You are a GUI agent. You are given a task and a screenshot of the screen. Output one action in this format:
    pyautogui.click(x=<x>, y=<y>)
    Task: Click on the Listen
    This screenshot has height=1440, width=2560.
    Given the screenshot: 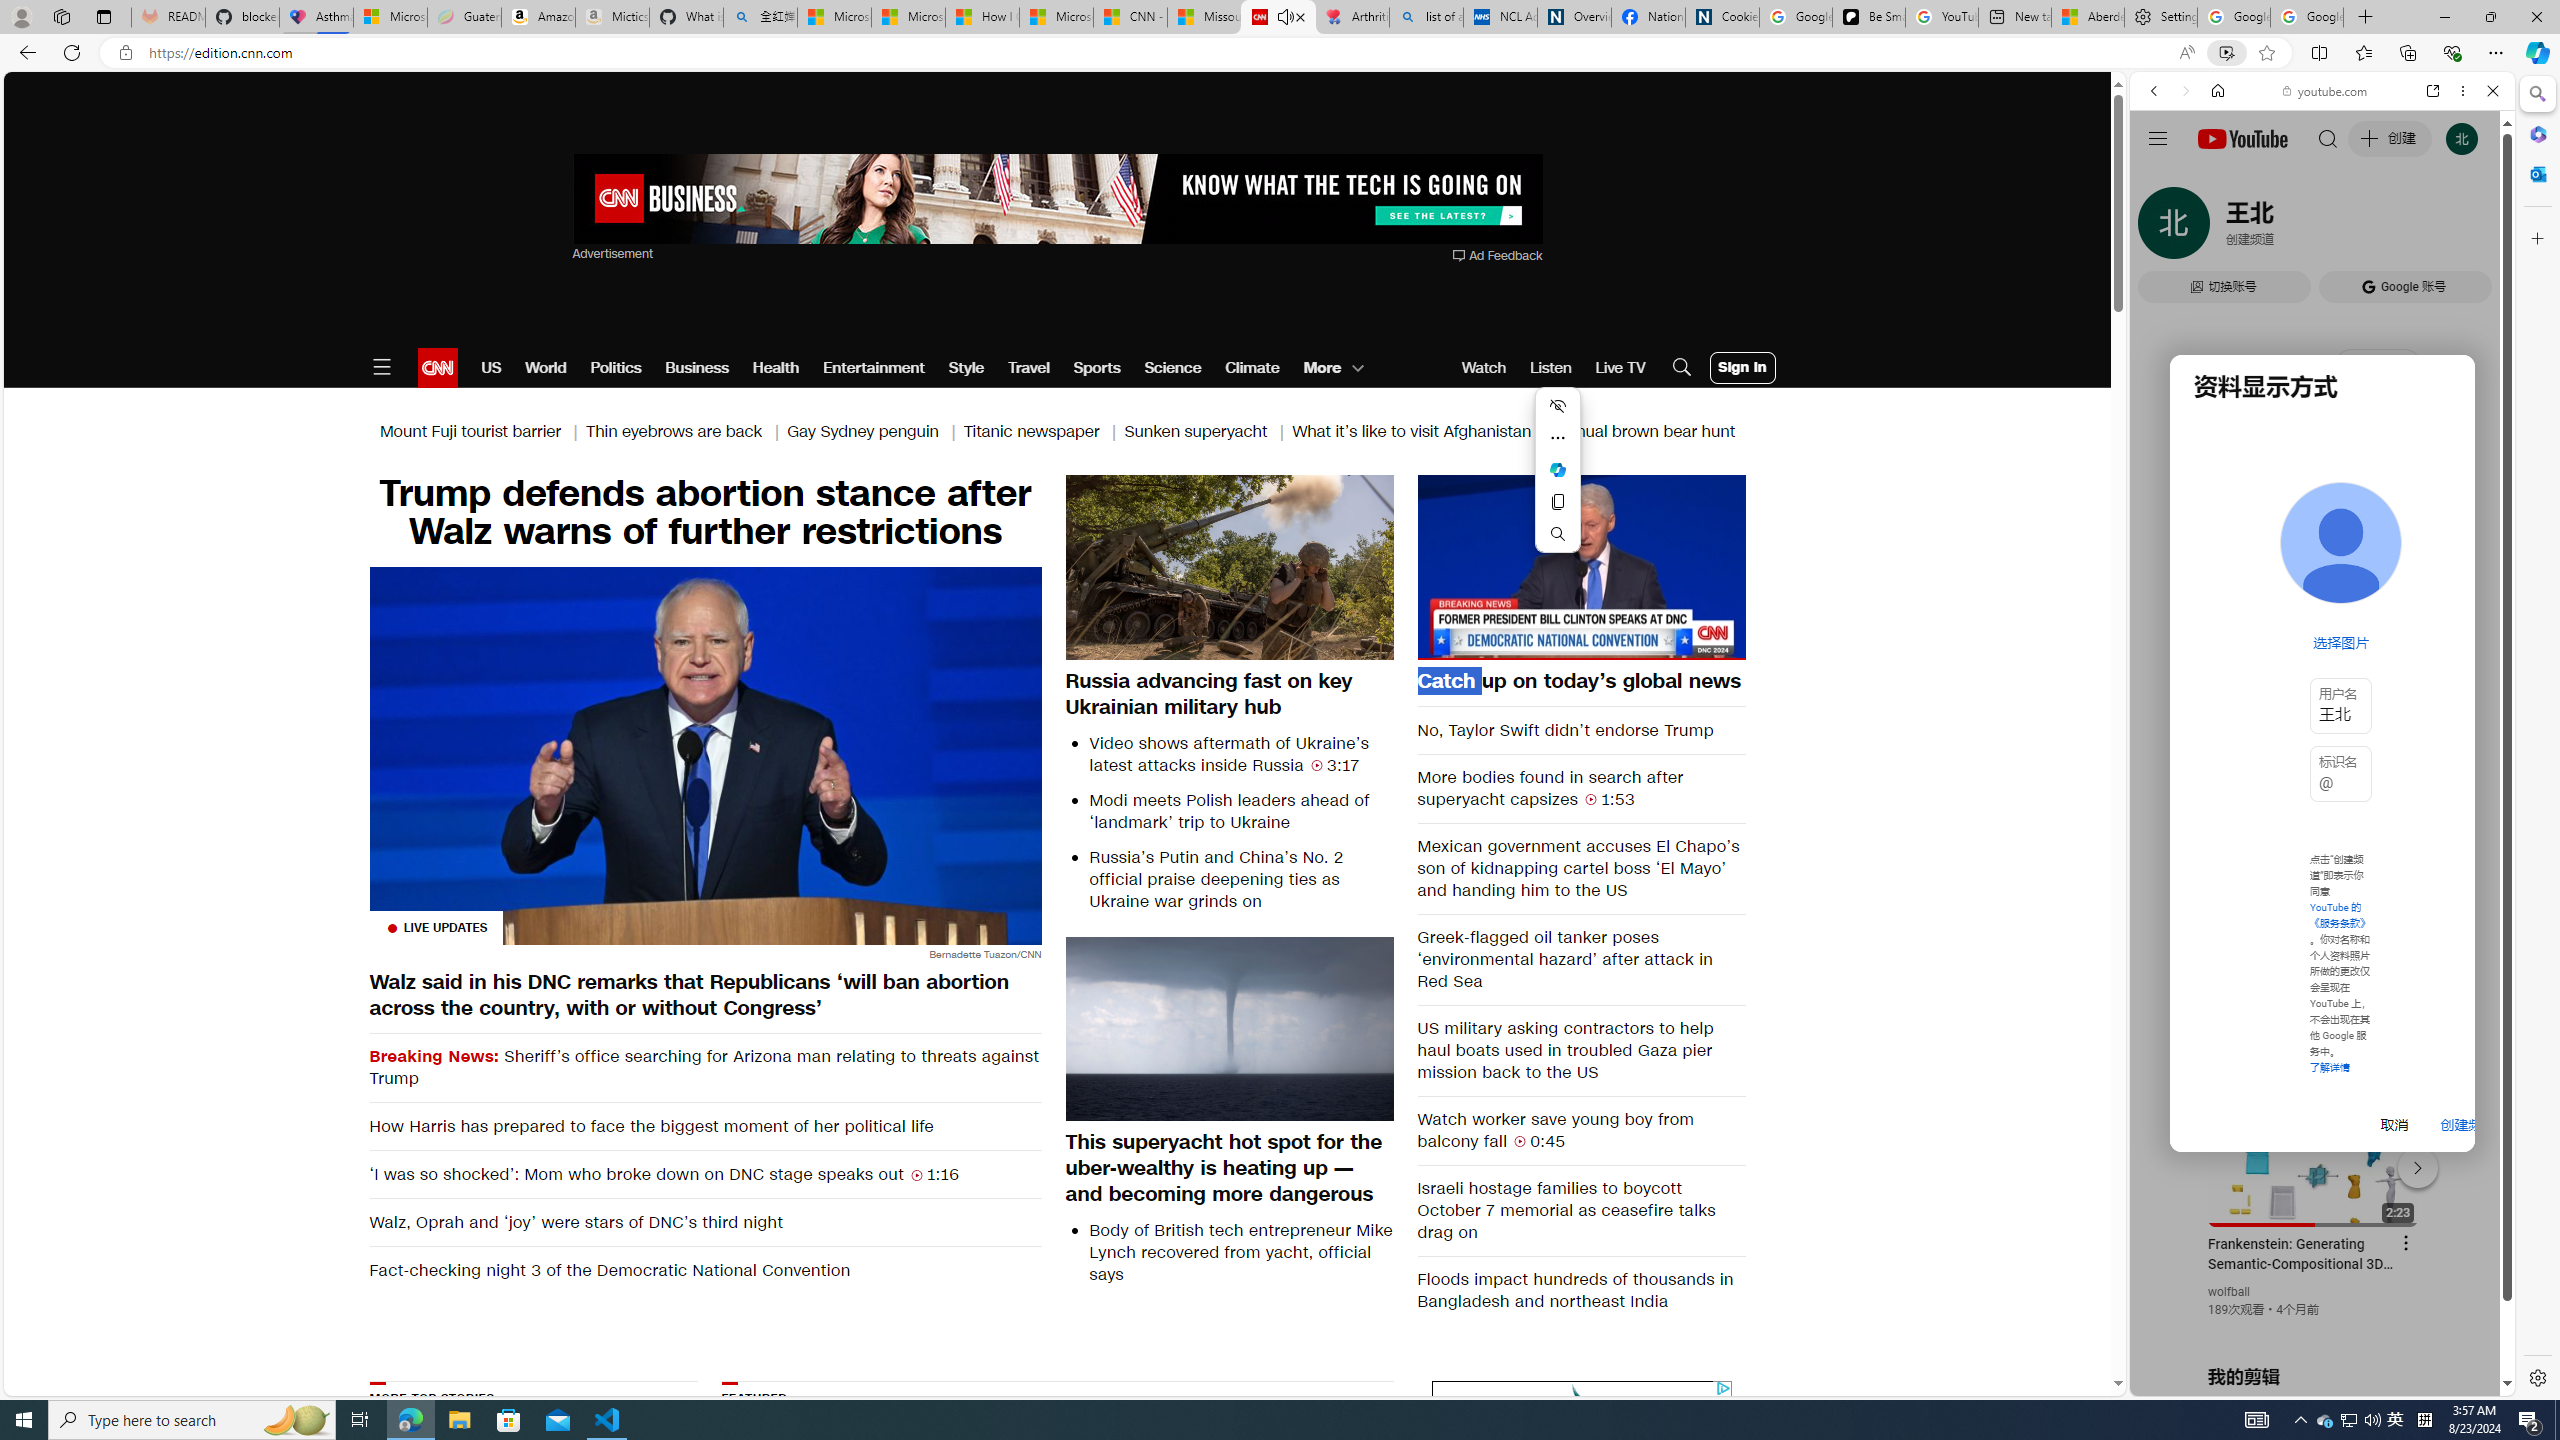 What is the action you would take?
    pyautogui.click(x=1550, y=368)
    